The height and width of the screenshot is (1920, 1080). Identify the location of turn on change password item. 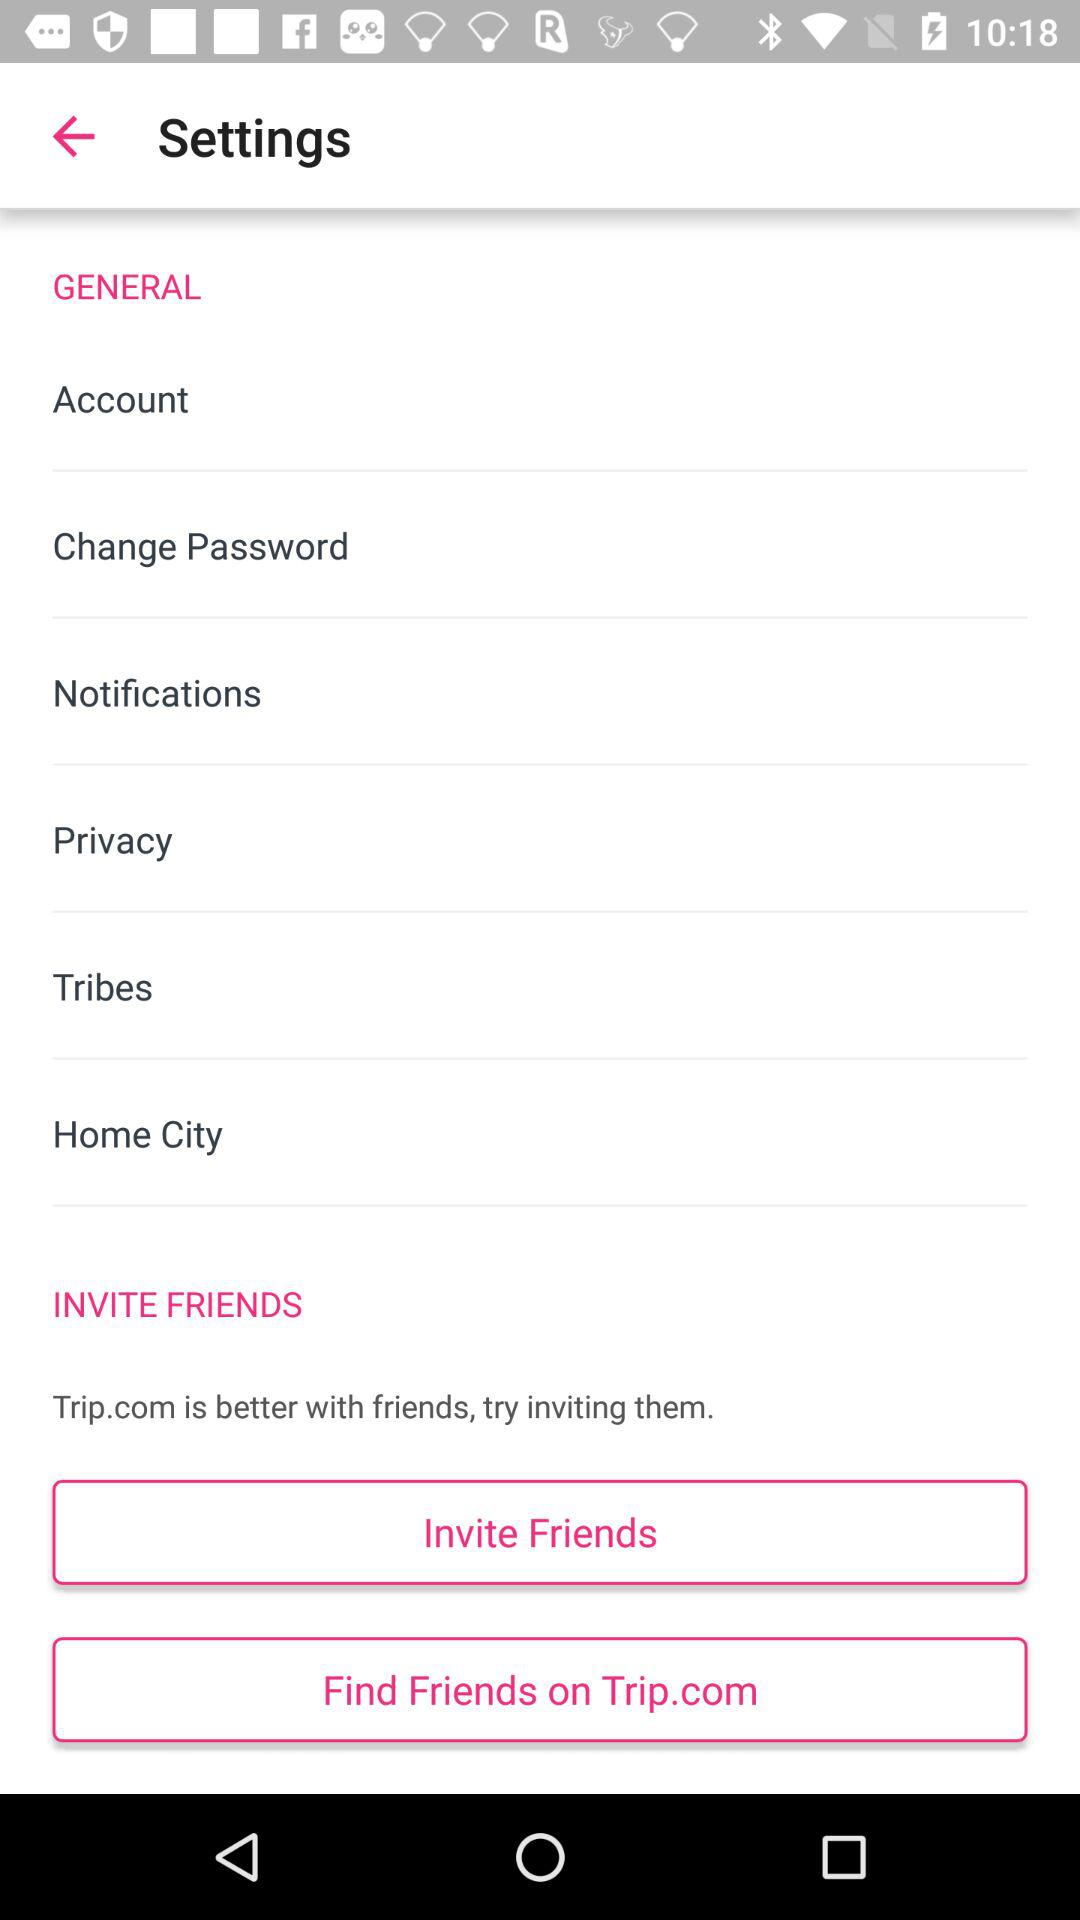
(540, 544).